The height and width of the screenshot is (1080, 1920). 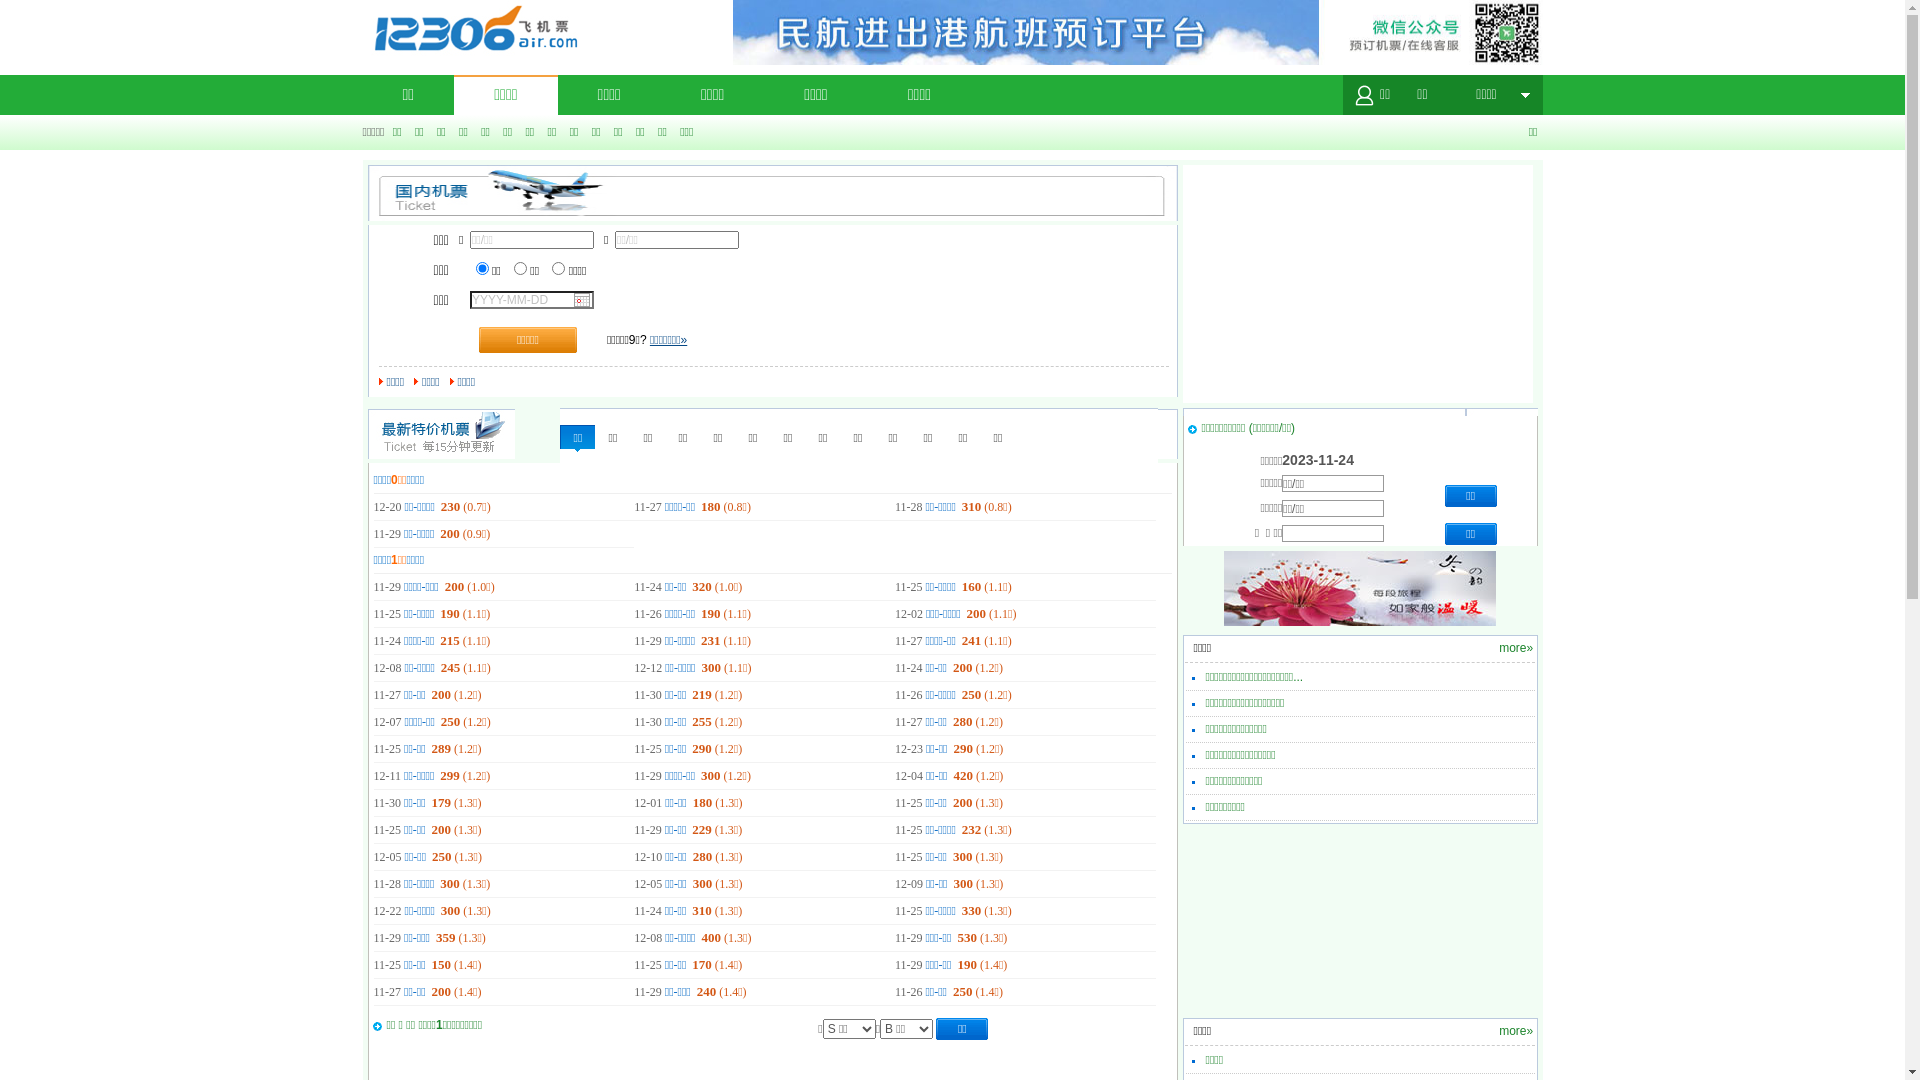 What do you see at coordinates (532, 300) in the screenshot?
I see `YYYY-MM-DD` at bounding box center [532, 300].